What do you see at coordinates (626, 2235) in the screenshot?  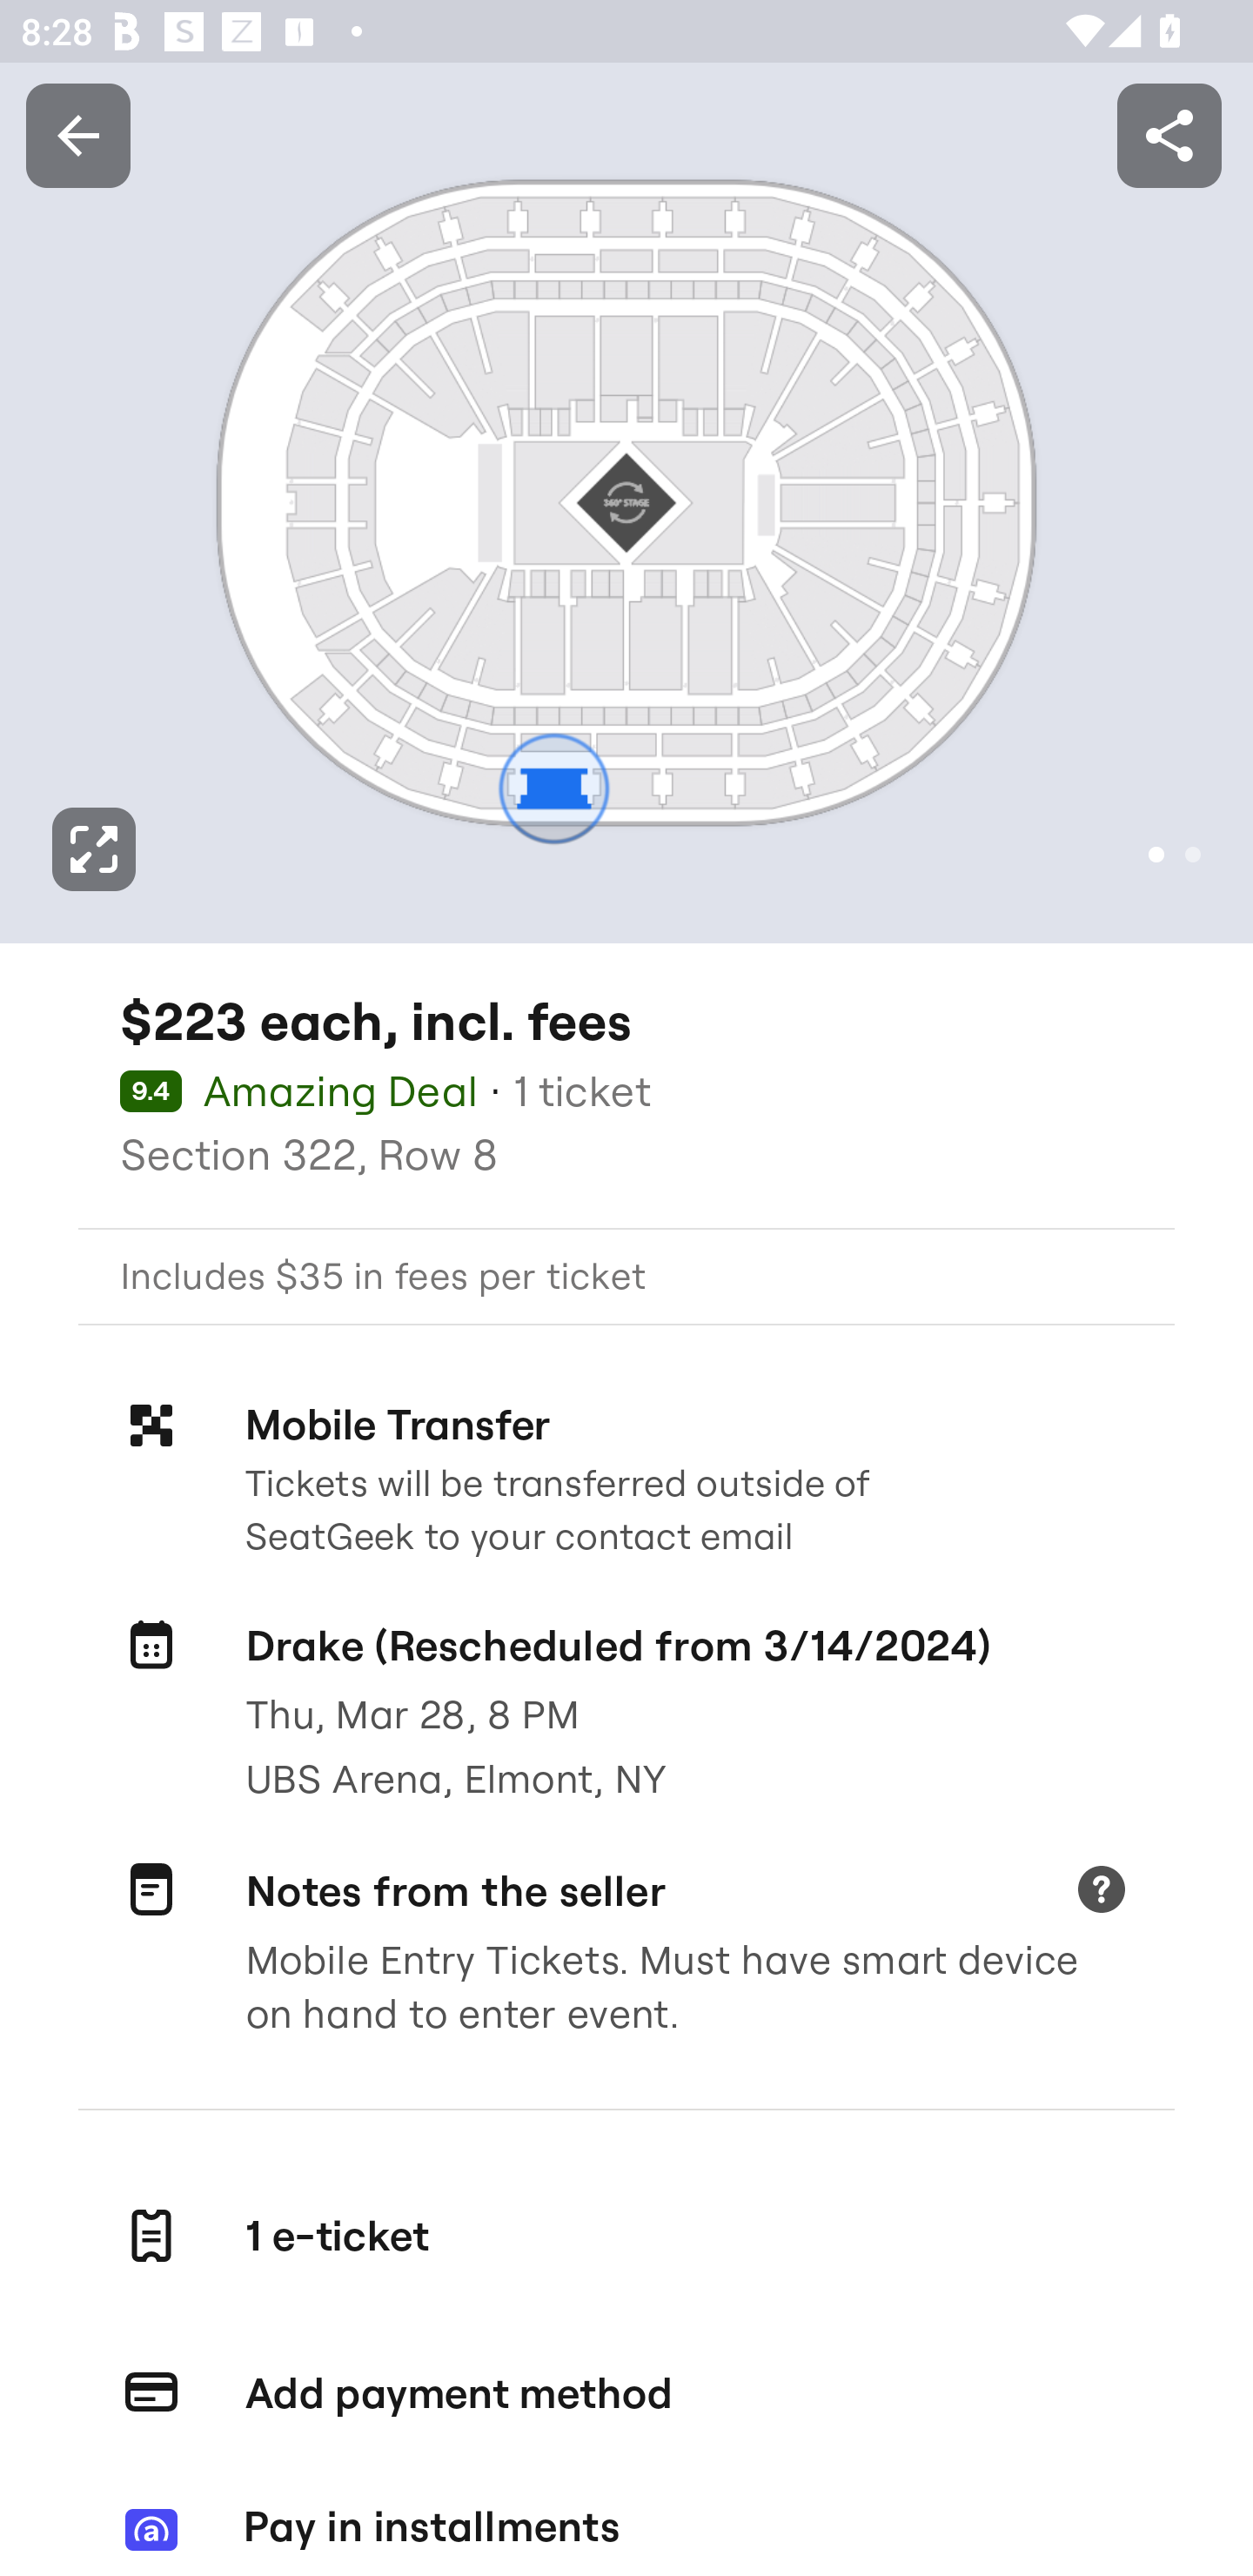 I see `1 e-ticket` at bounding box center [626, 2235].